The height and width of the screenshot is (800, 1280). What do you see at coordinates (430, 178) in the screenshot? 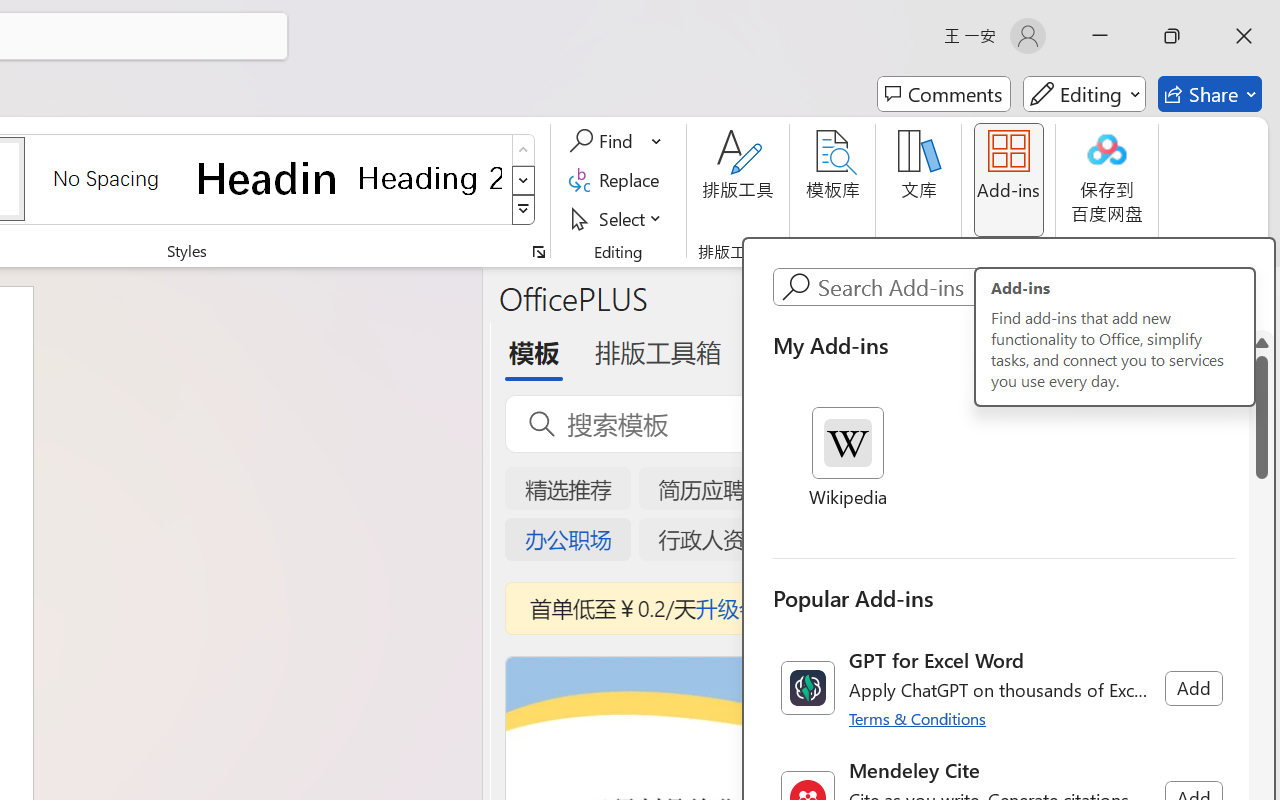
I see `Heading 2` at bounding box center [430, 178].